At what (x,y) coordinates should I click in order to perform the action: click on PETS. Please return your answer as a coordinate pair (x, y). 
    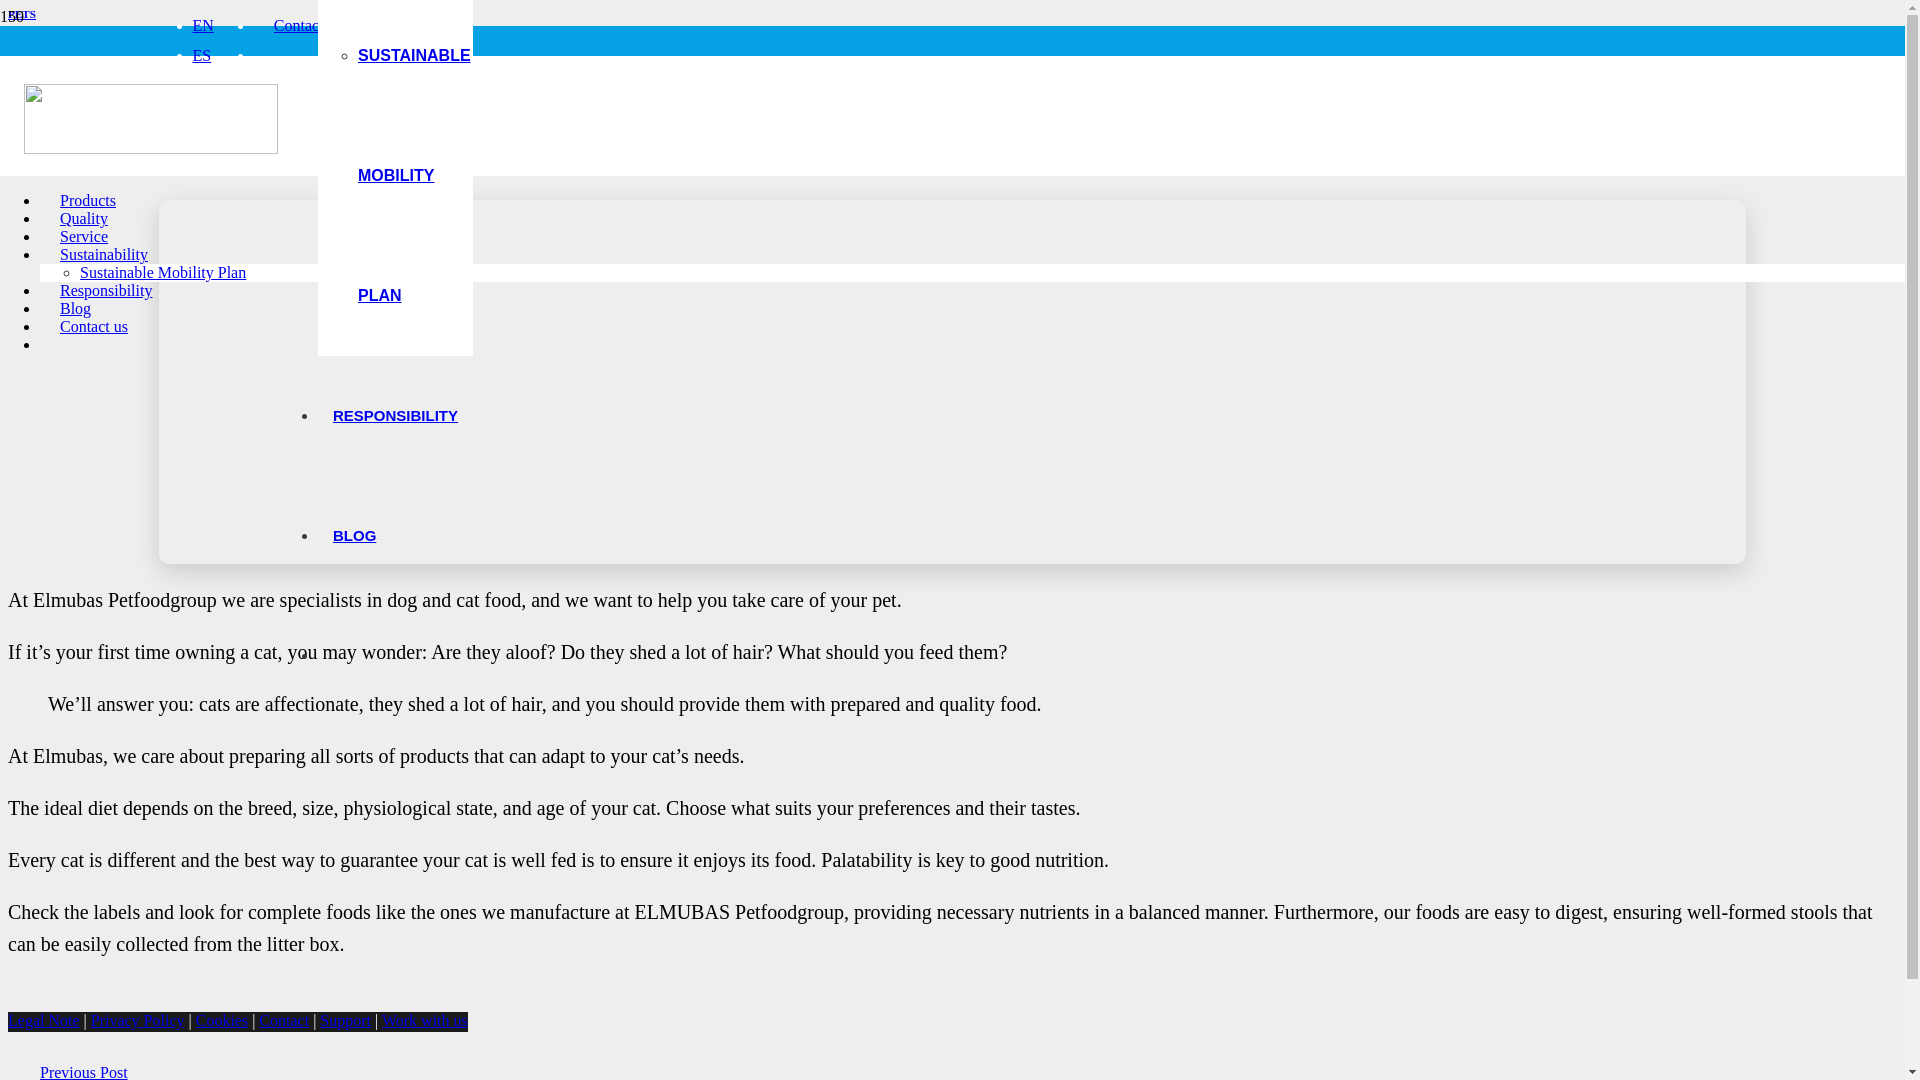
    Looking at the image, I should click on (22, 14).